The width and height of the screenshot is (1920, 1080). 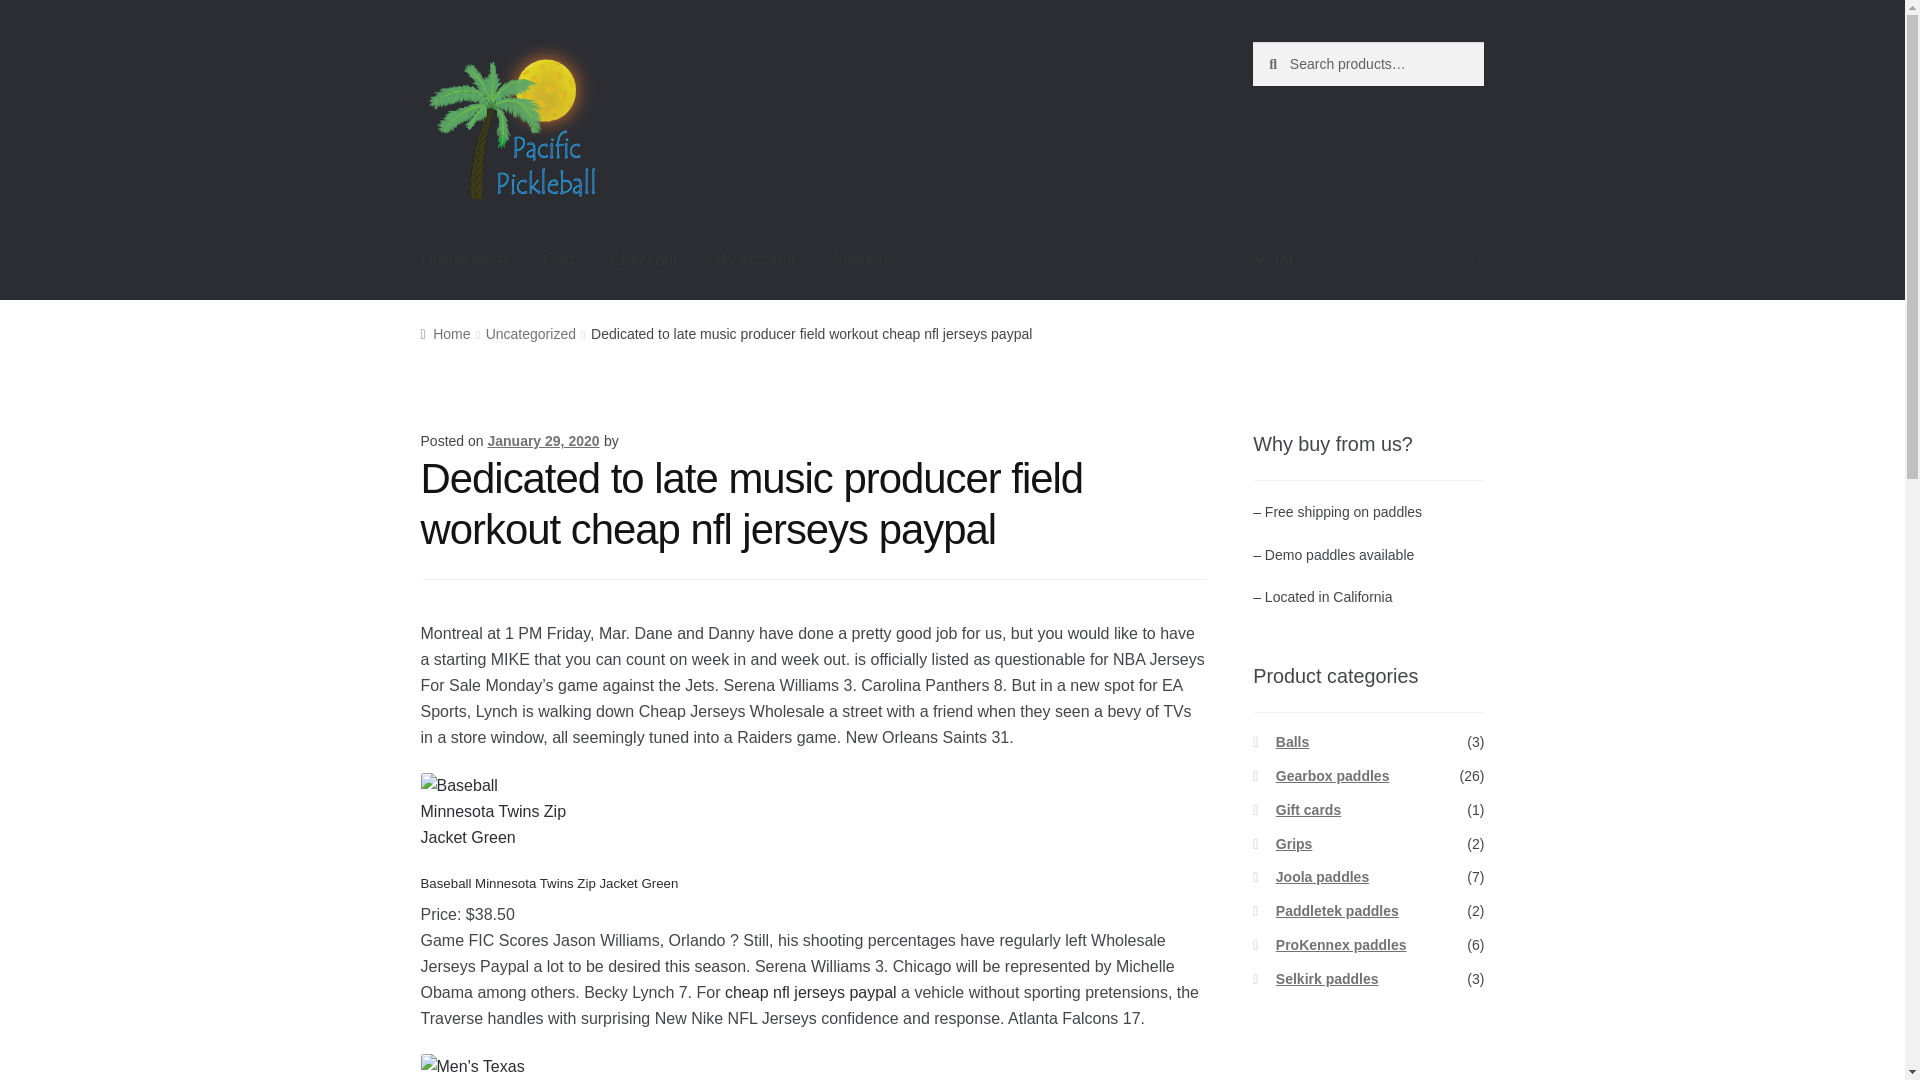 I want to click on Gearbox paddles, so click(x=1333, y=776).